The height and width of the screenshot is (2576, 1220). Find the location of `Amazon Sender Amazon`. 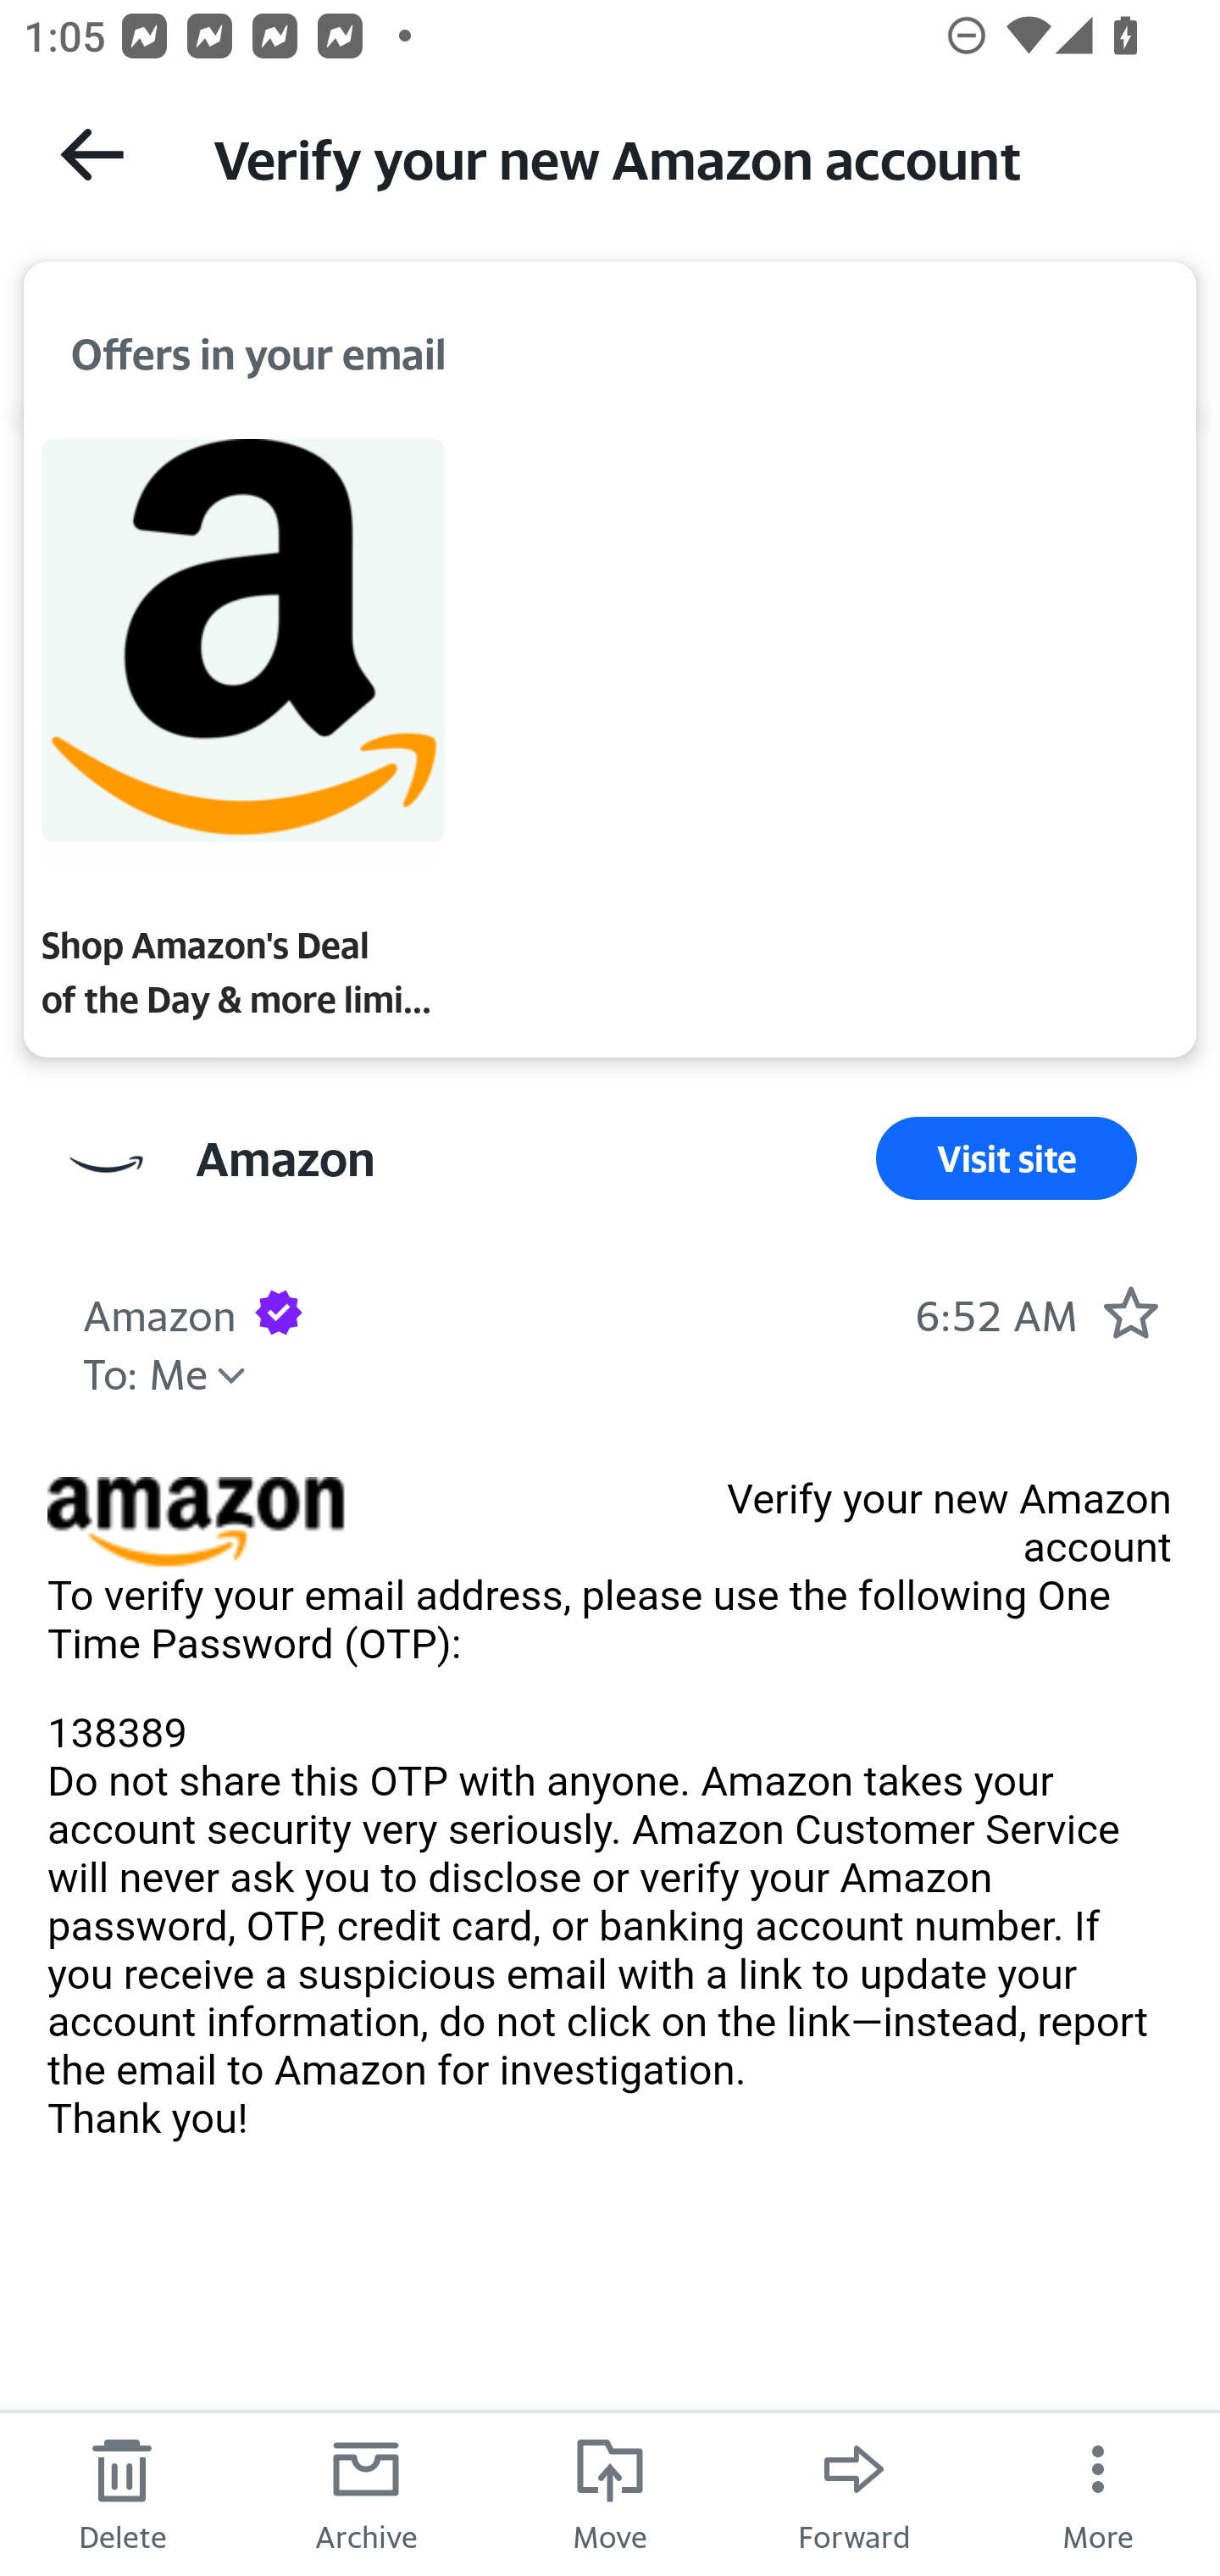

Amazon Sender Amazon is located at coordinates (285, 1159).